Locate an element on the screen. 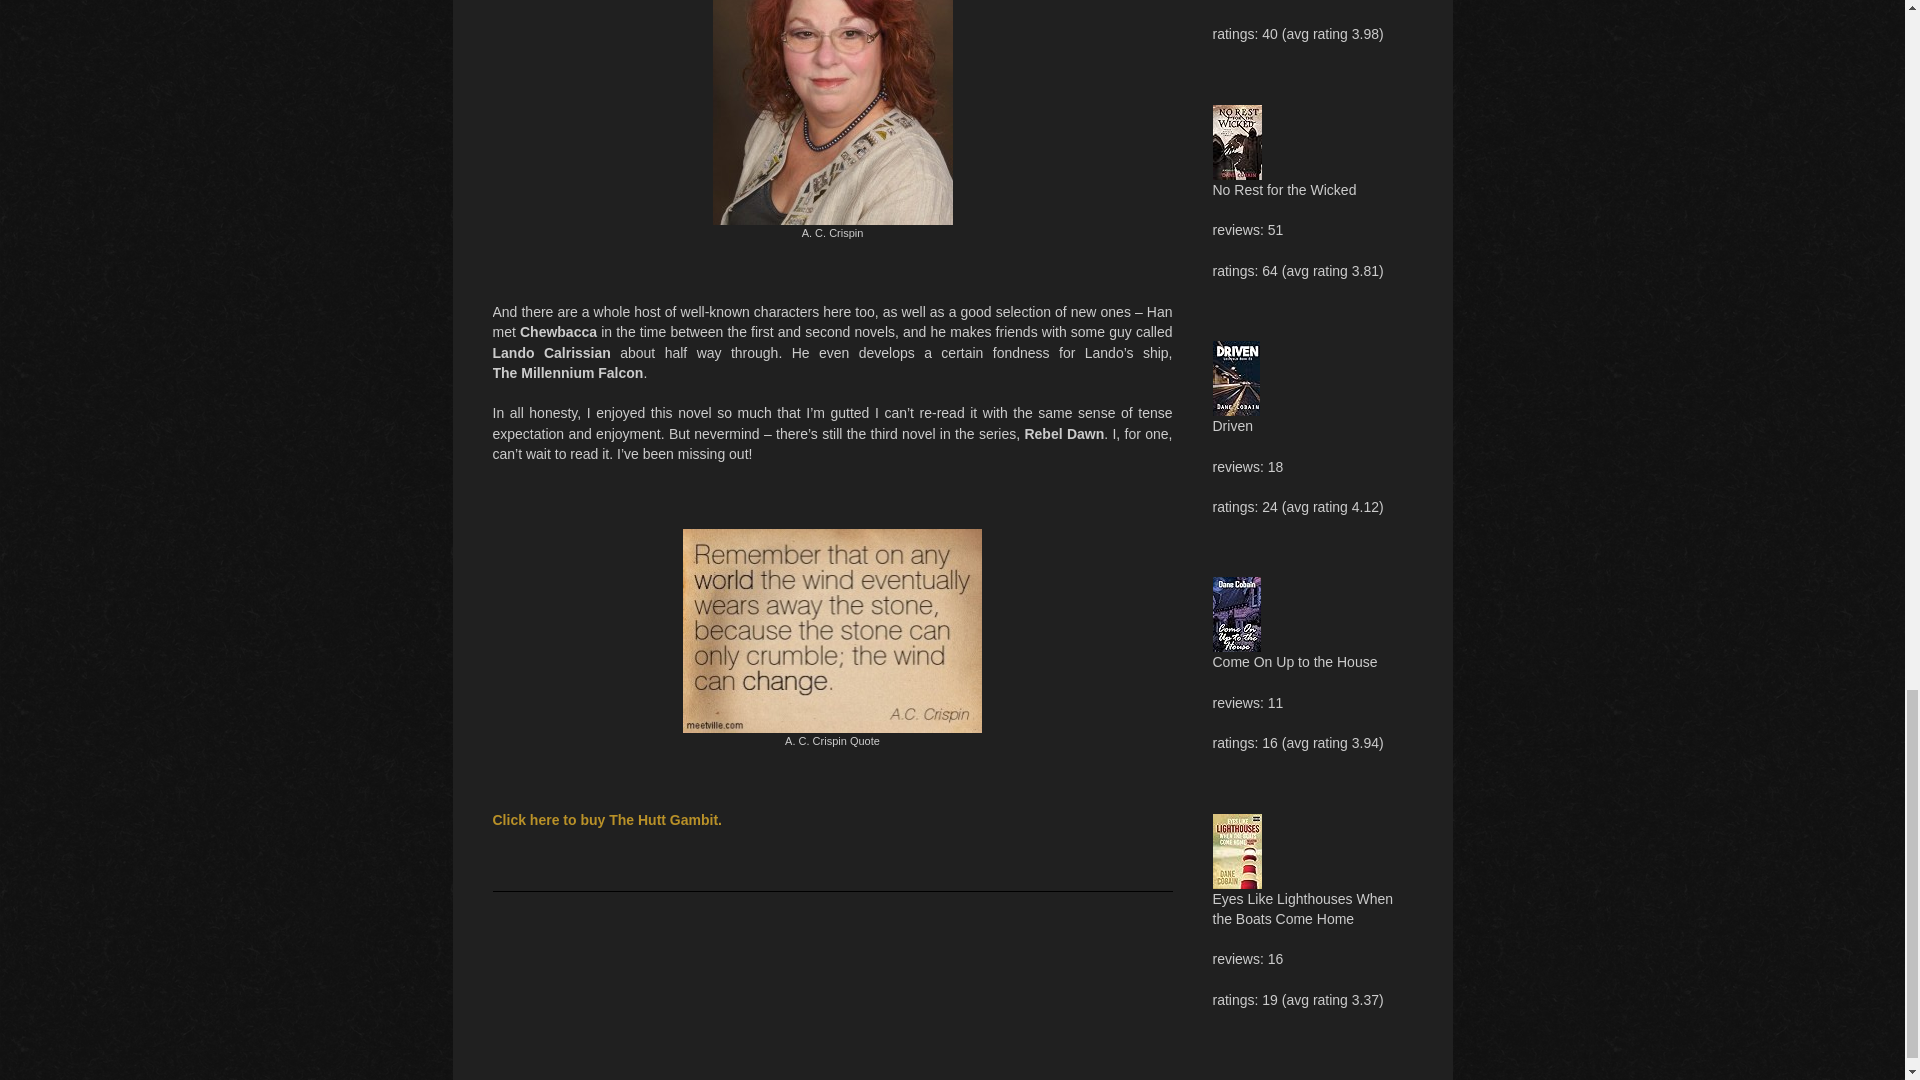 The image size is (1920, 1080). Buy A. C. Crispin - The Hutt Gambit is located at coordinates (606, 820).